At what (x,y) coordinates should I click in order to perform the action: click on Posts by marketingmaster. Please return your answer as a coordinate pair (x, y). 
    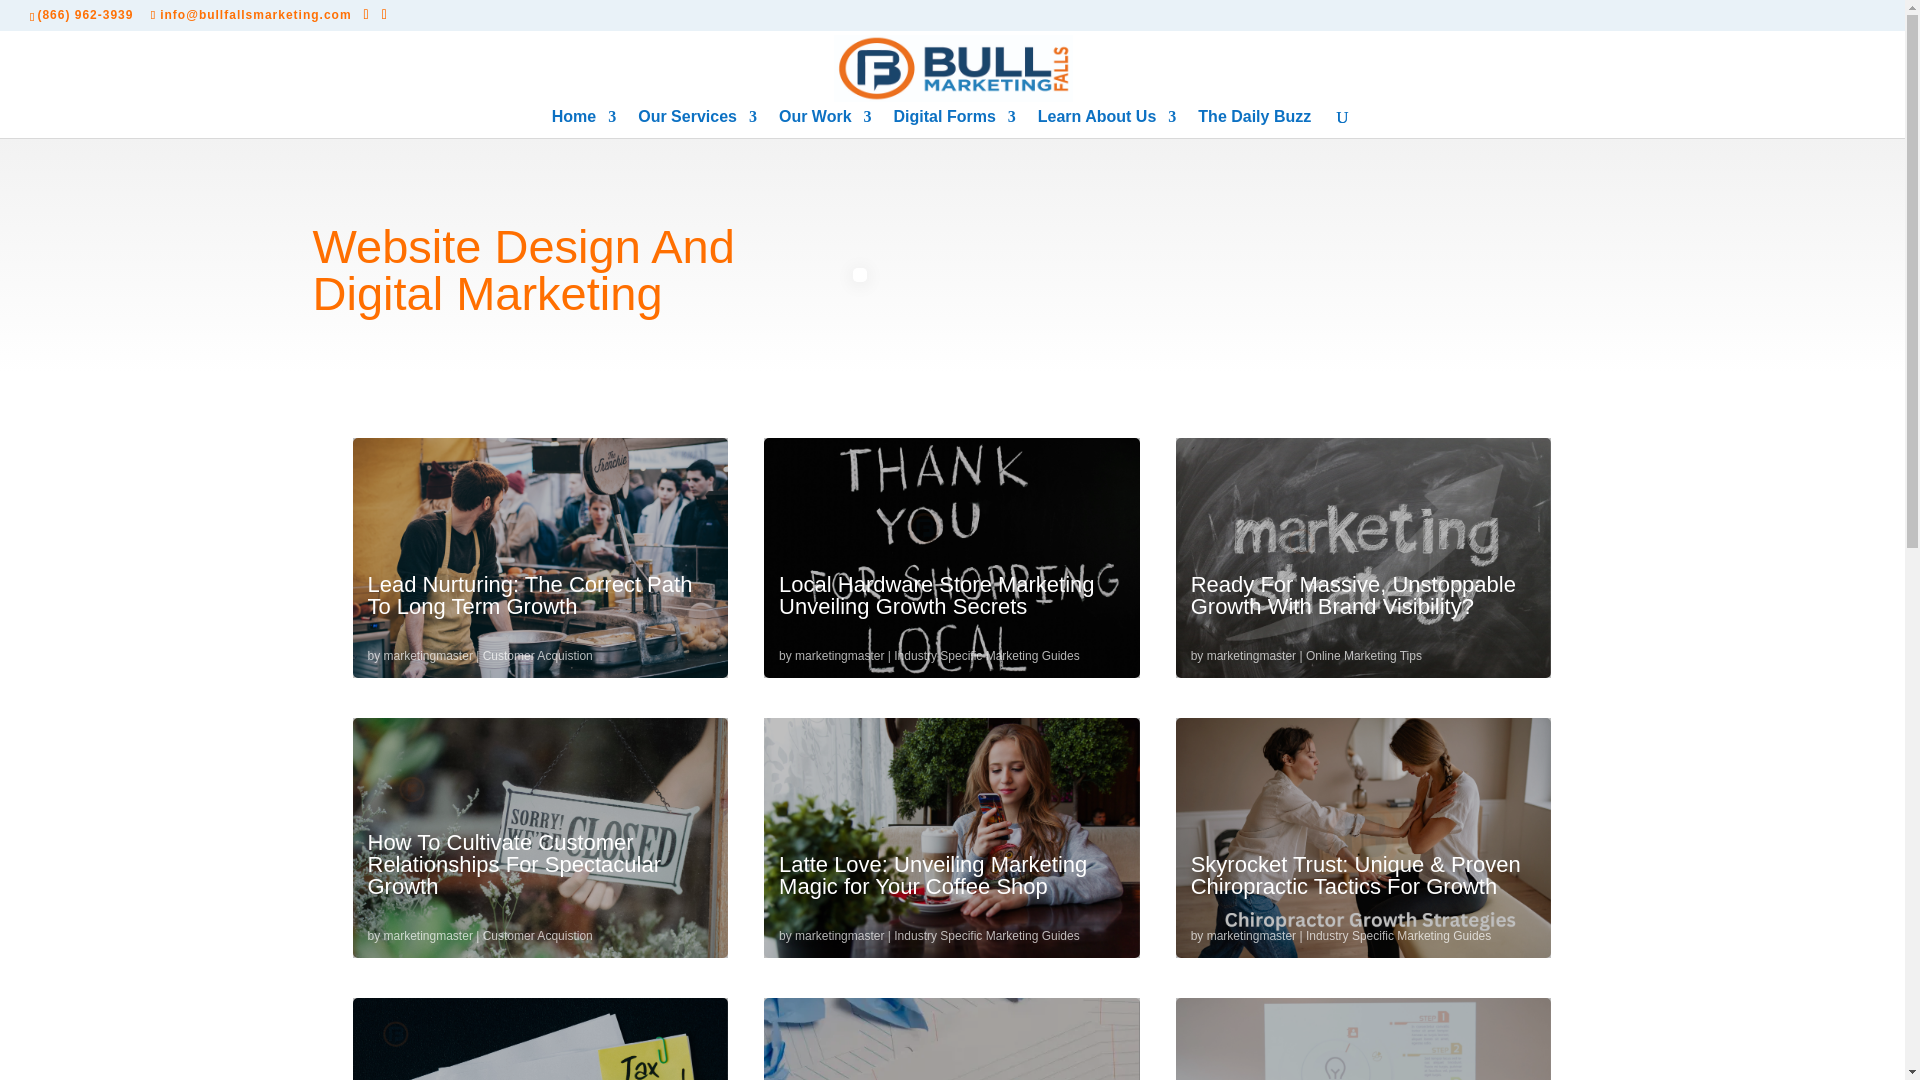
    Looking at the image, I should click on (428, 656).